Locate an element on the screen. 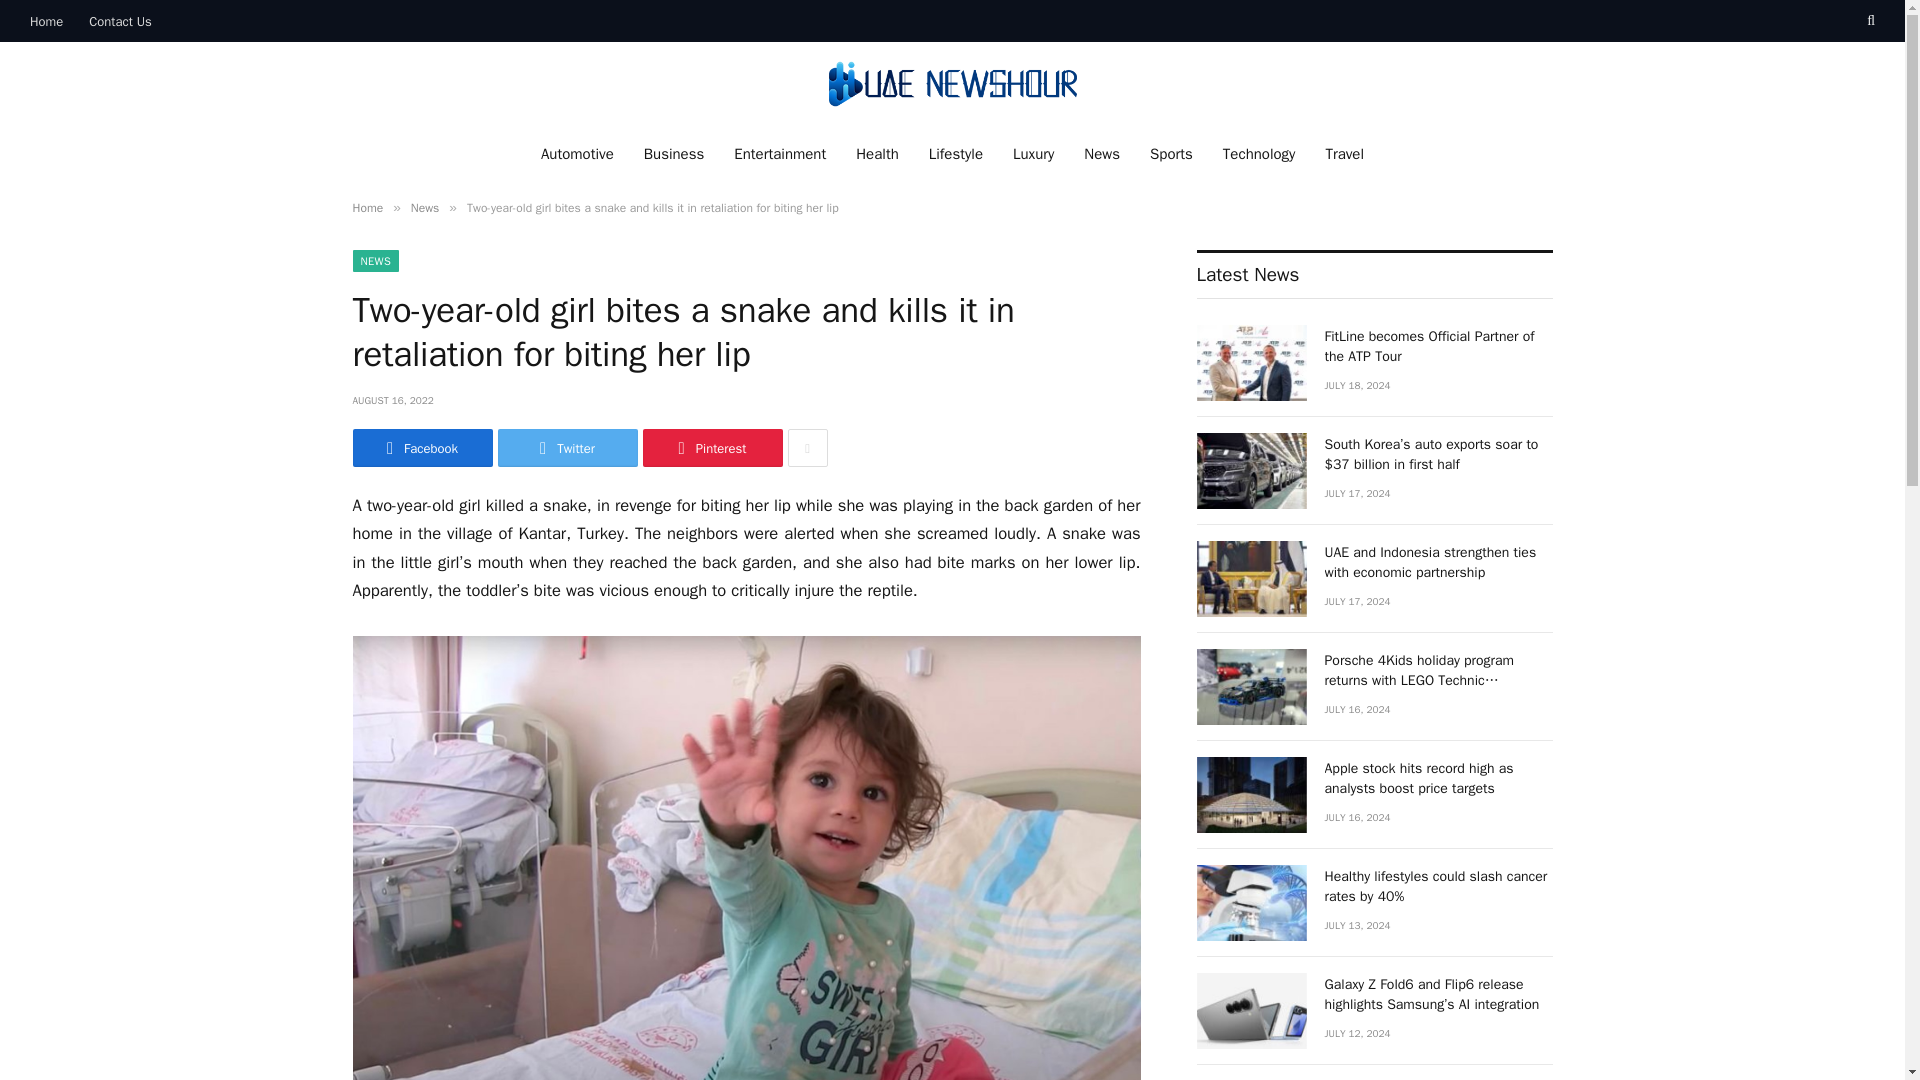 The width and height of the screenshot is (1920, 1080). Search is located at coordinates (1868, 21).